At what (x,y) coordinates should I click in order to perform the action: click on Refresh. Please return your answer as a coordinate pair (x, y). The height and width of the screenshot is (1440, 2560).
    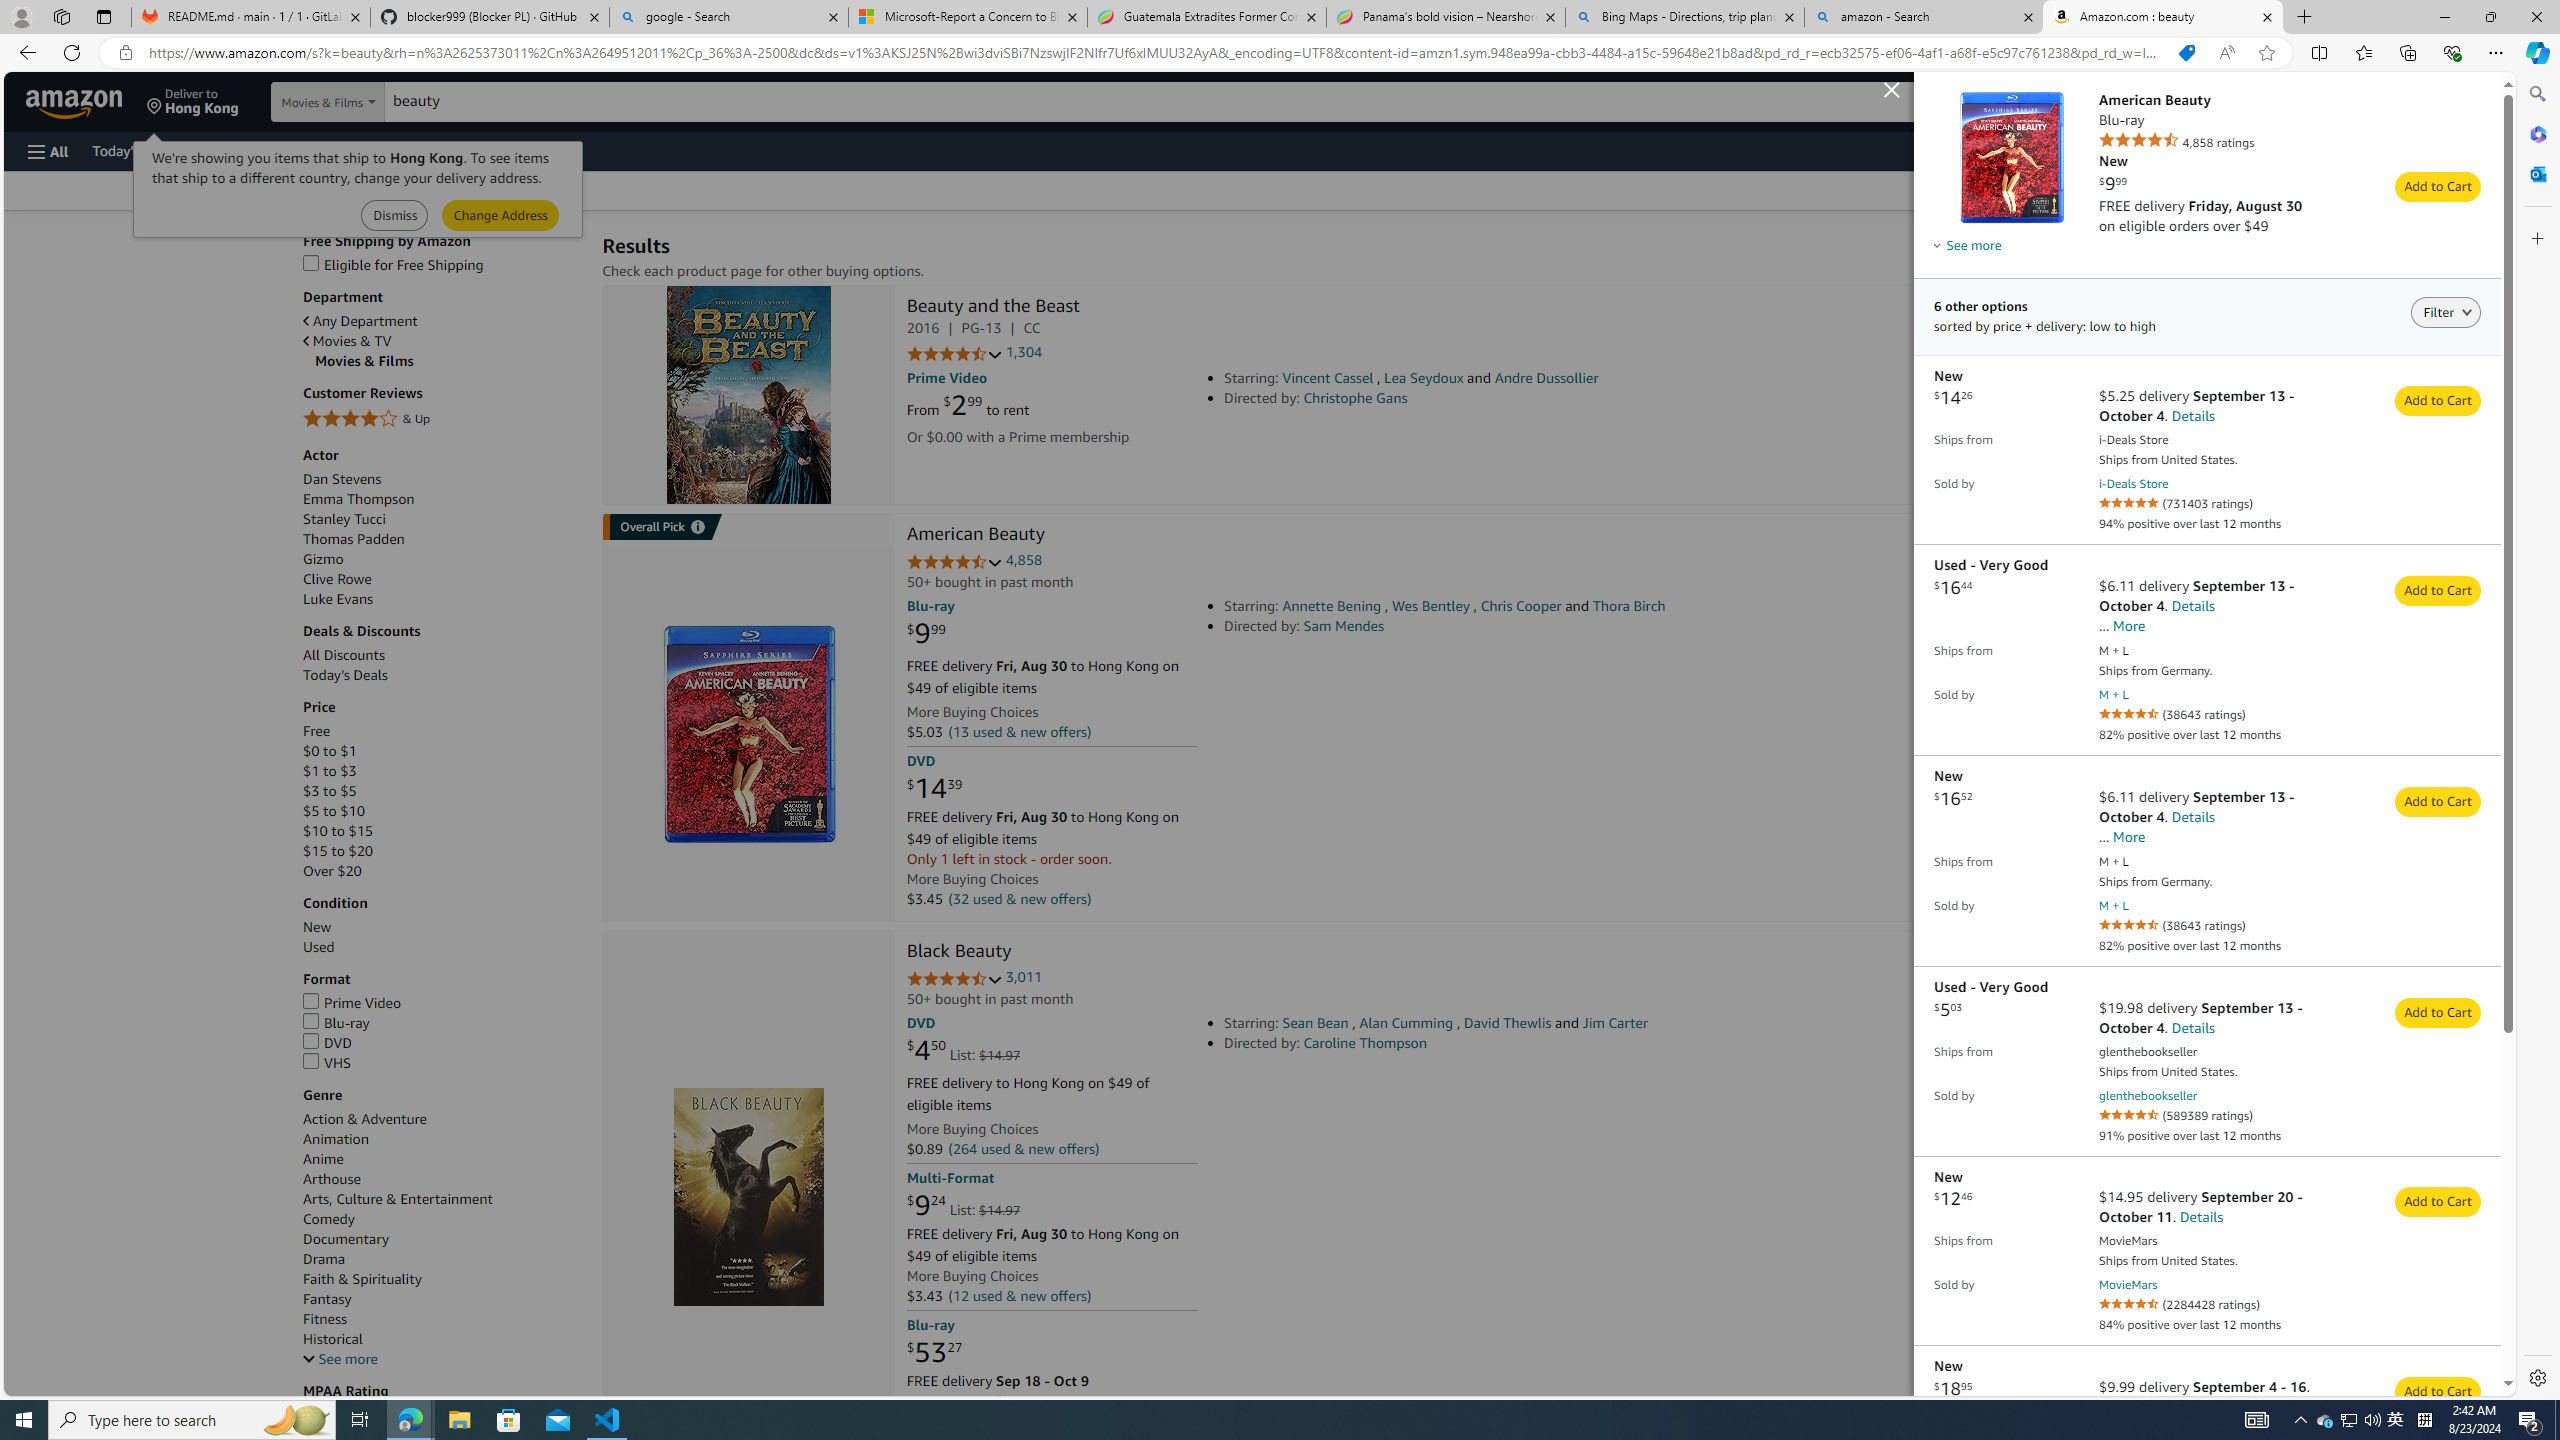
    Looking at the image, I should click on (72, 52).